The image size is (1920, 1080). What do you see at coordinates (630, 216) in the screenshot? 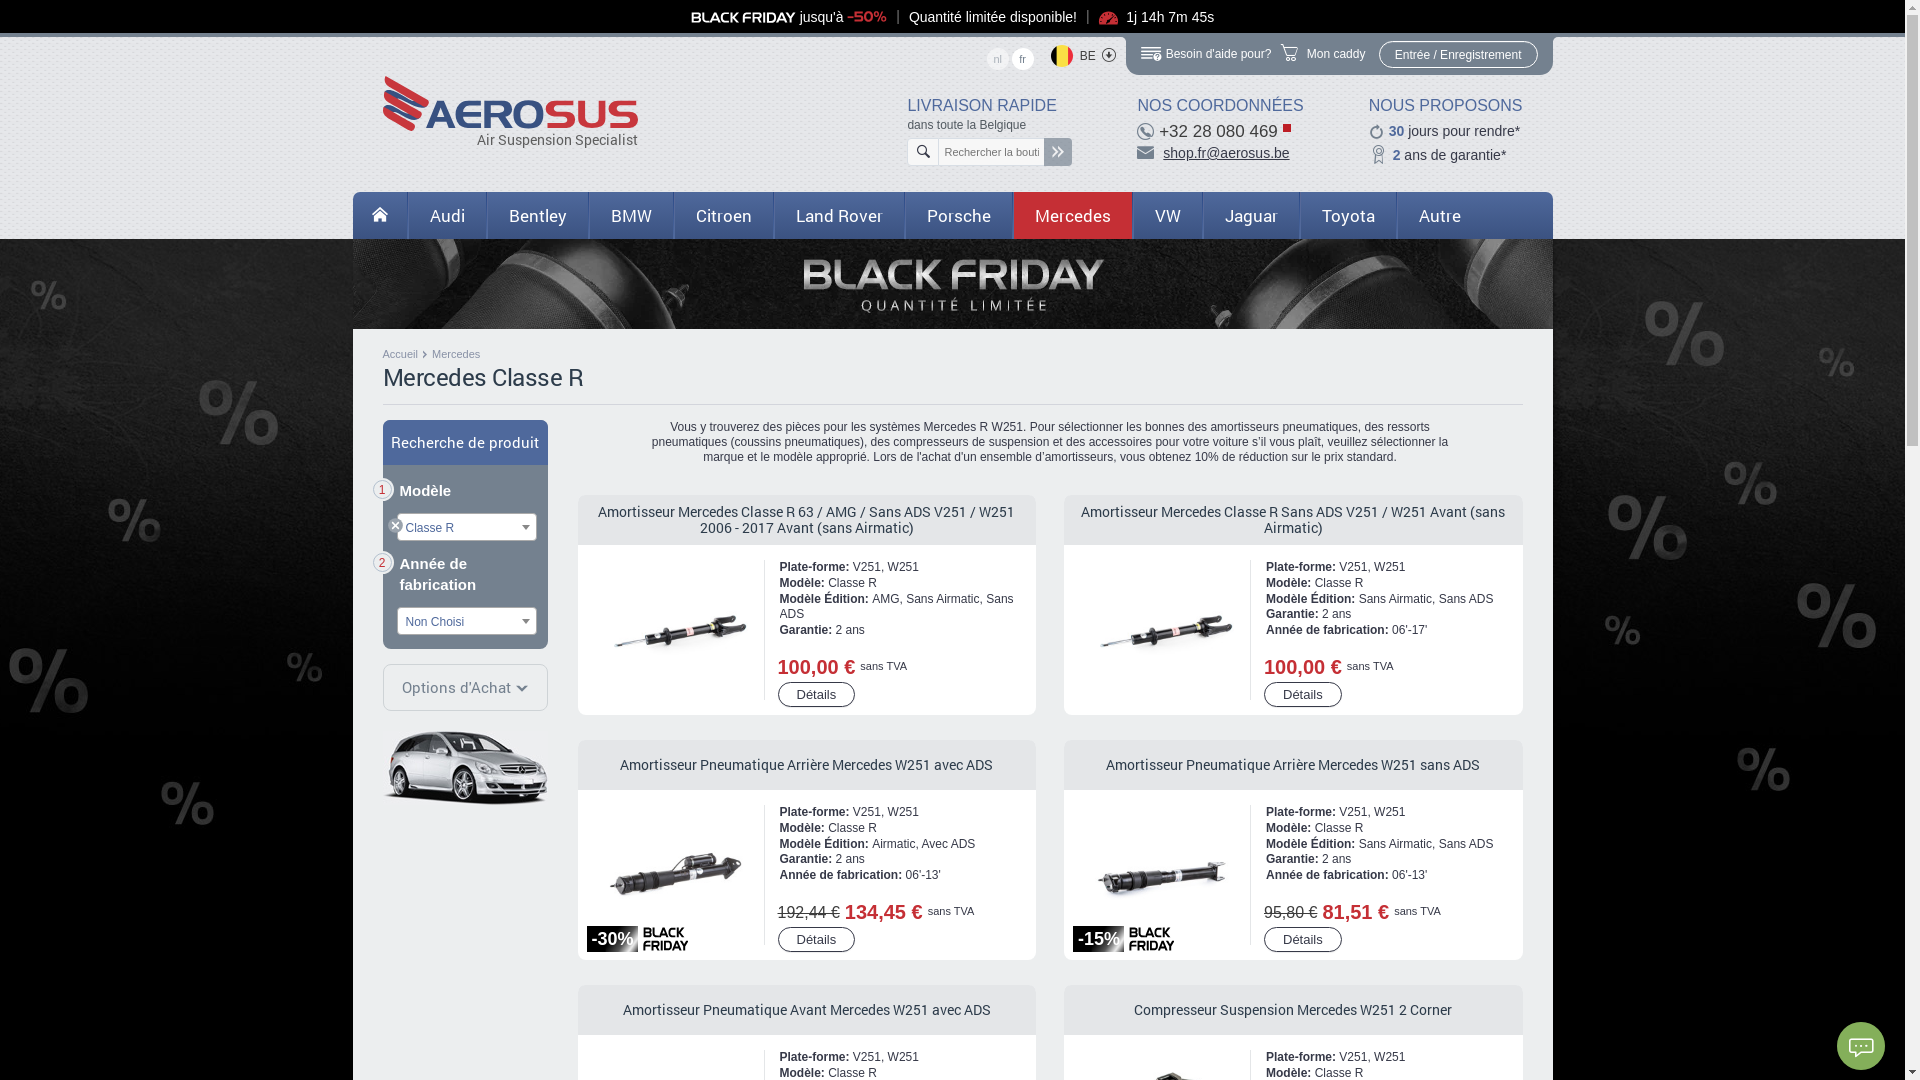
I see `BMW` at bounding box center [630, 216].